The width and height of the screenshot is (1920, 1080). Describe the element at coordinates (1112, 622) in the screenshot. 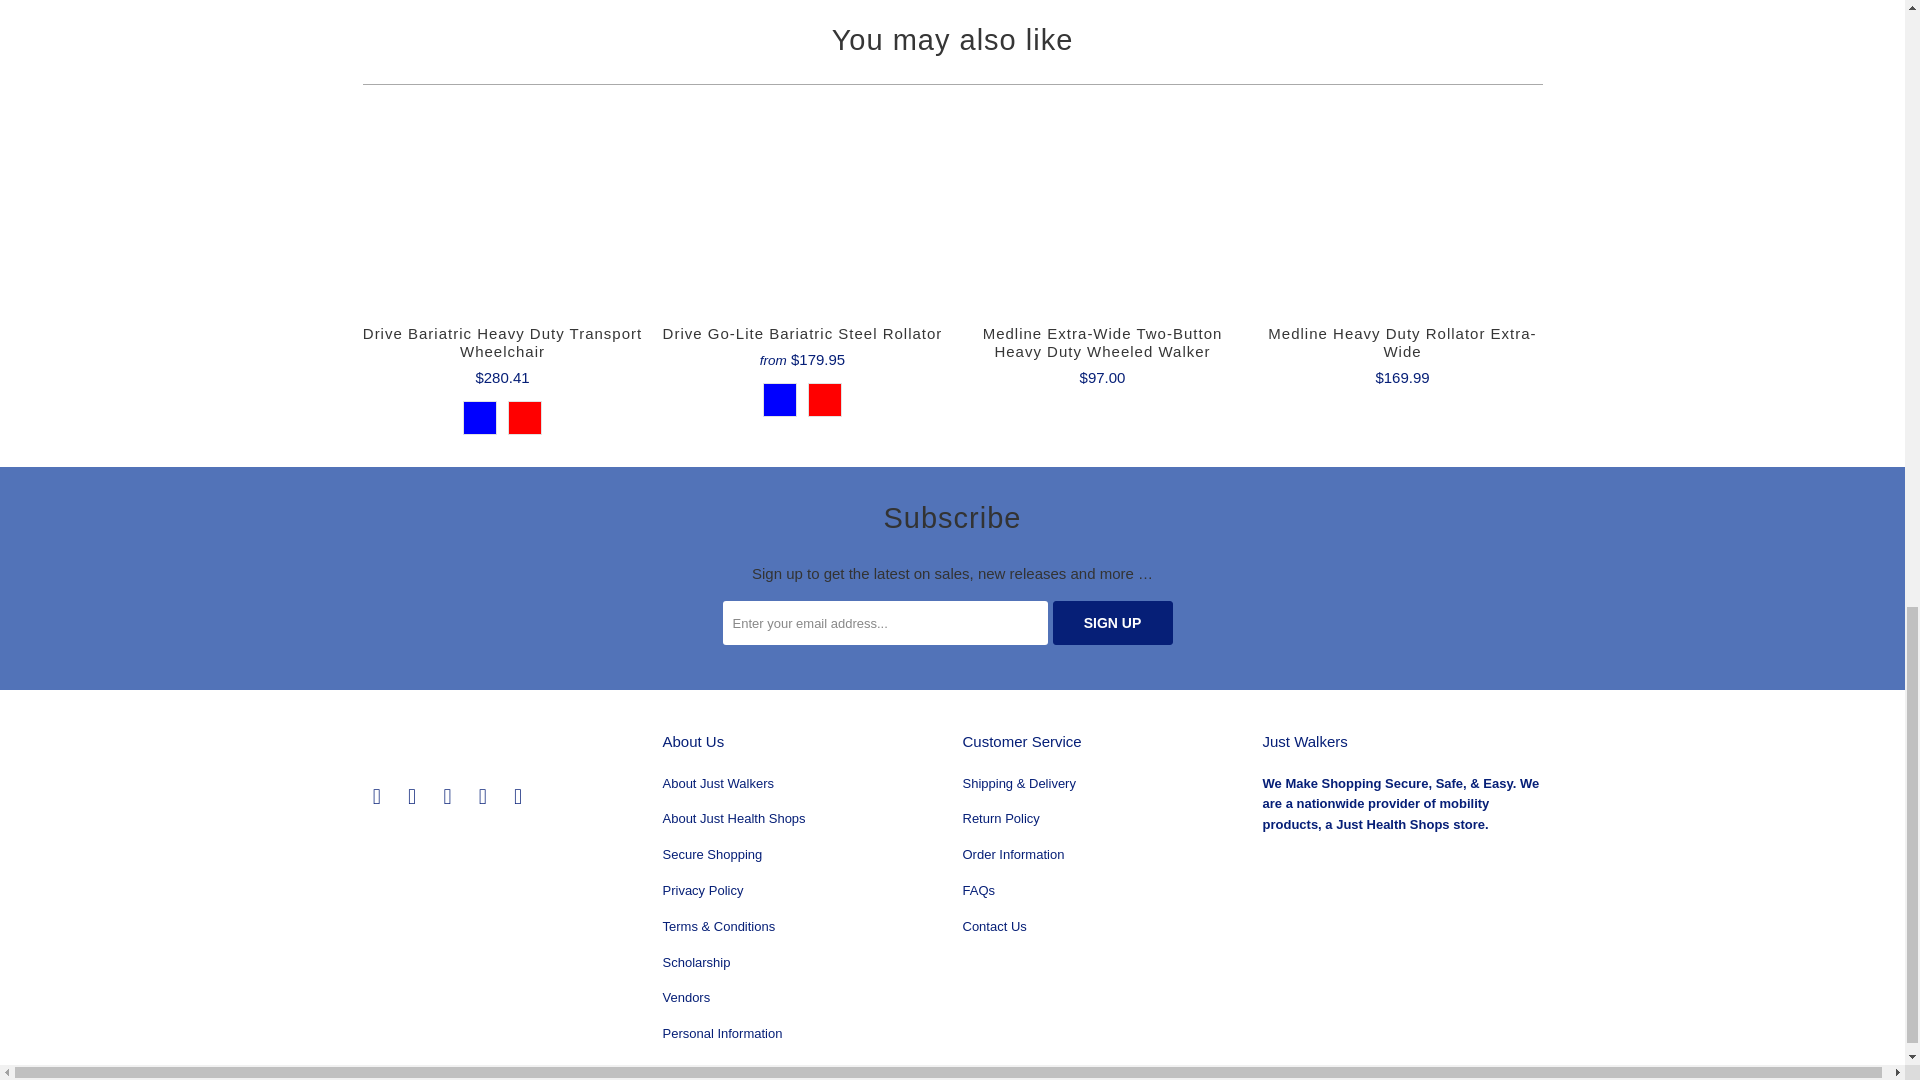

I see `Sign Up` at that location.